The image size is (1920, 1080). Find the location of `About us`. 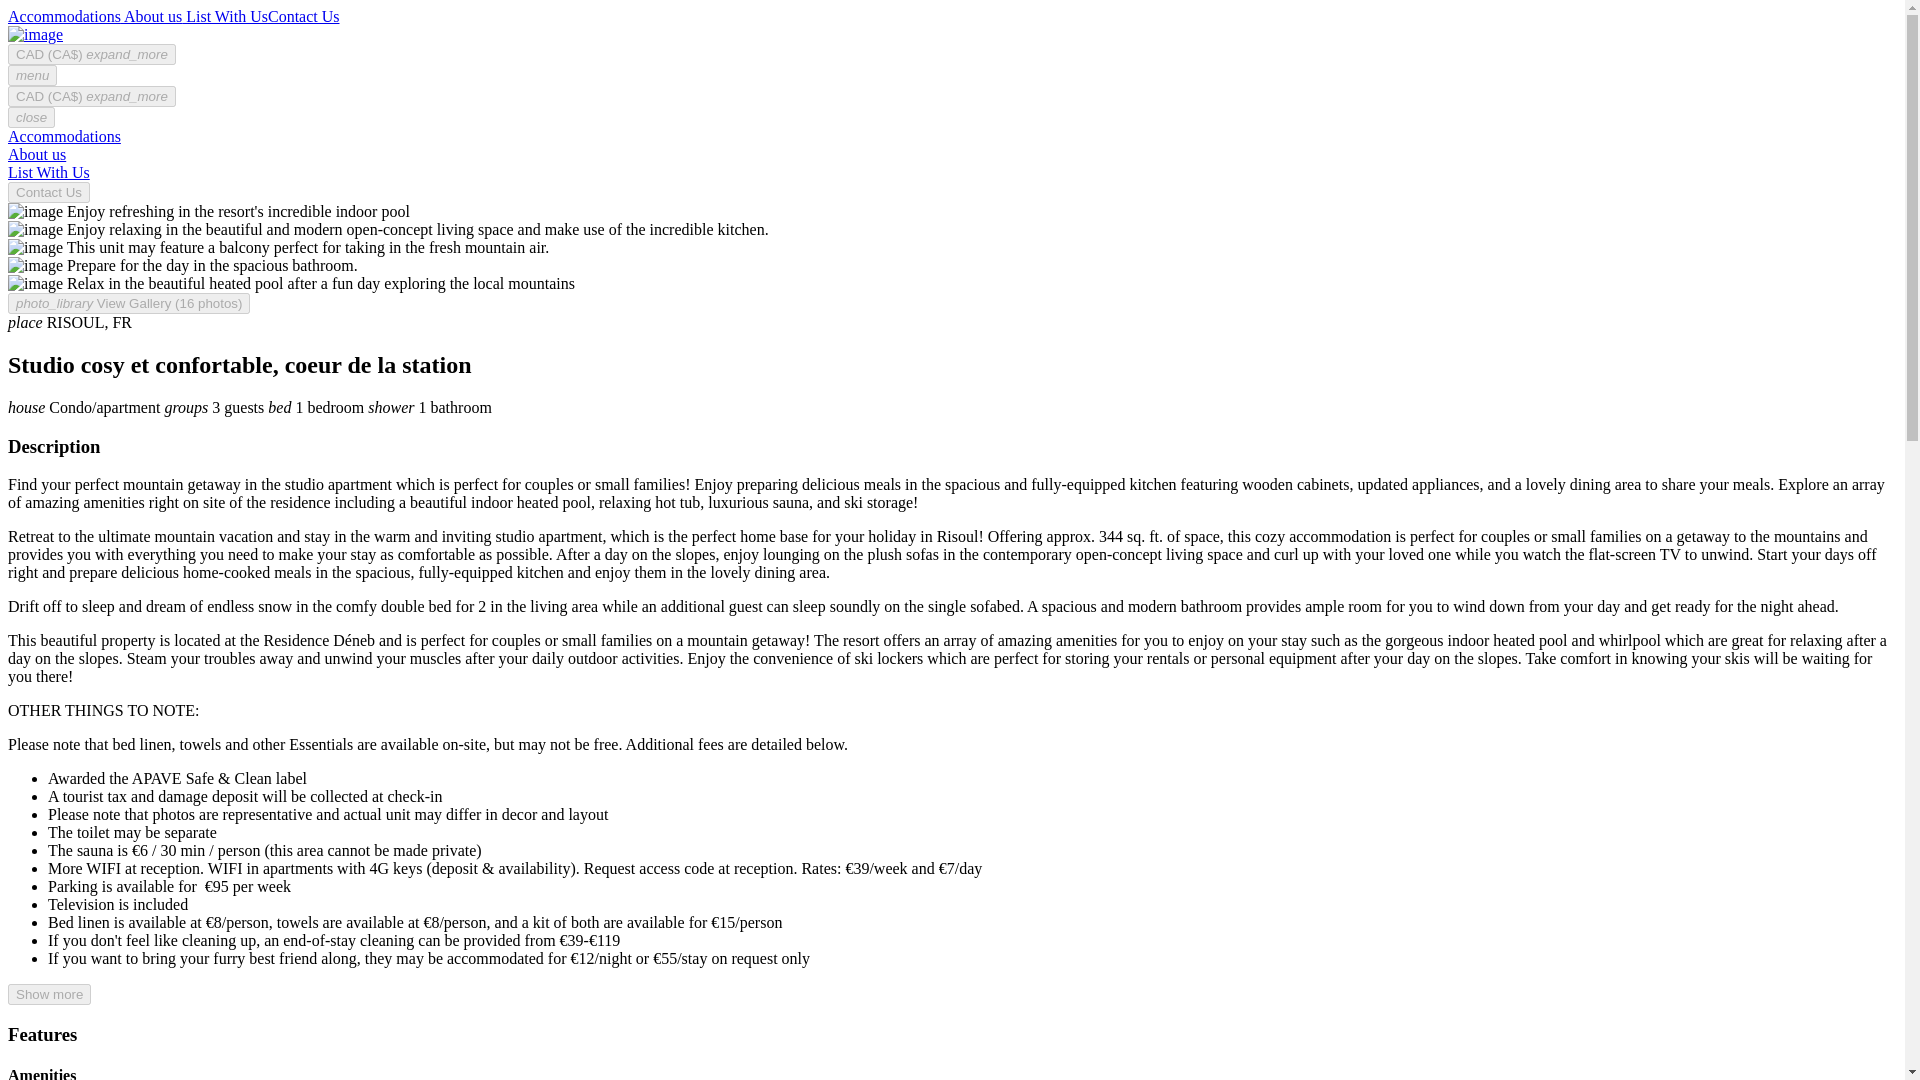

About us is located at coordinates (36, 154).